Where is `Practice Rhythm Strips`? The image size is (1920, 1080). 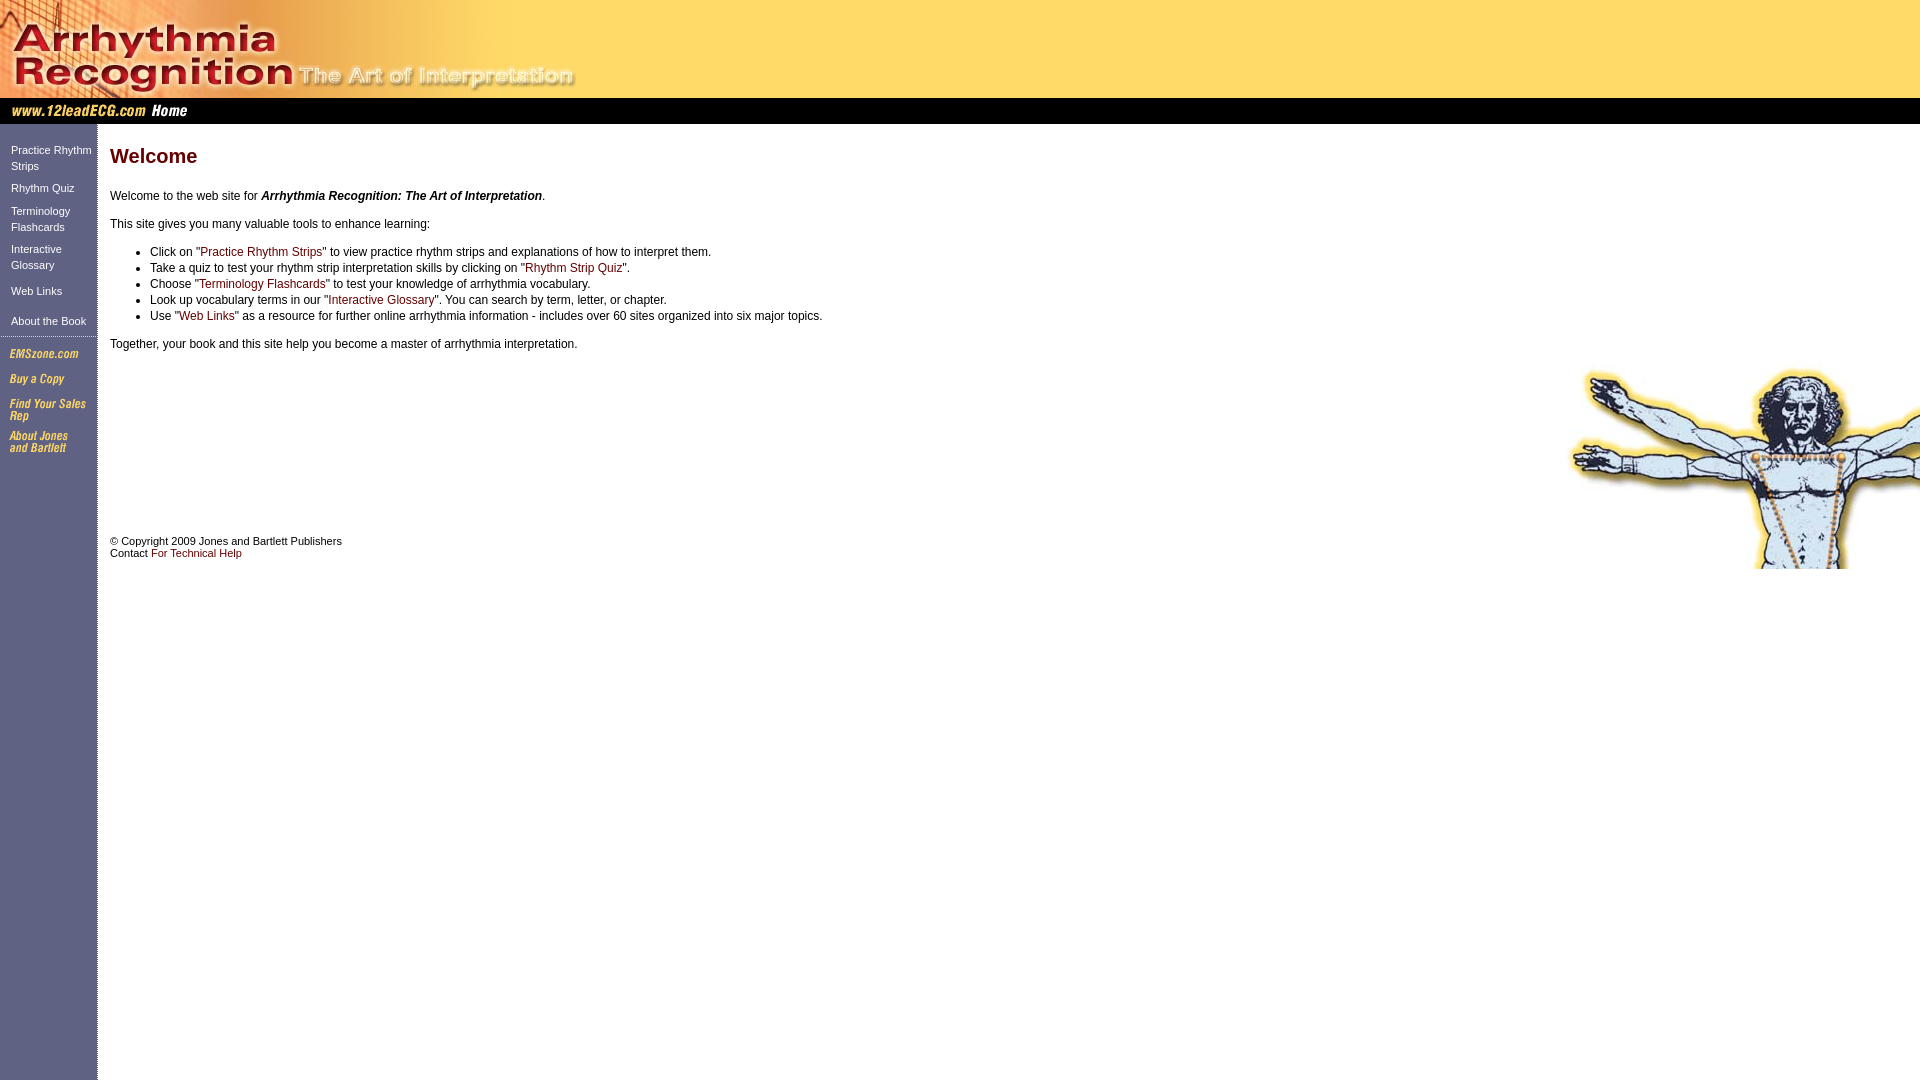
Practice Rhythm Strips is located at coordinates (261, 252).